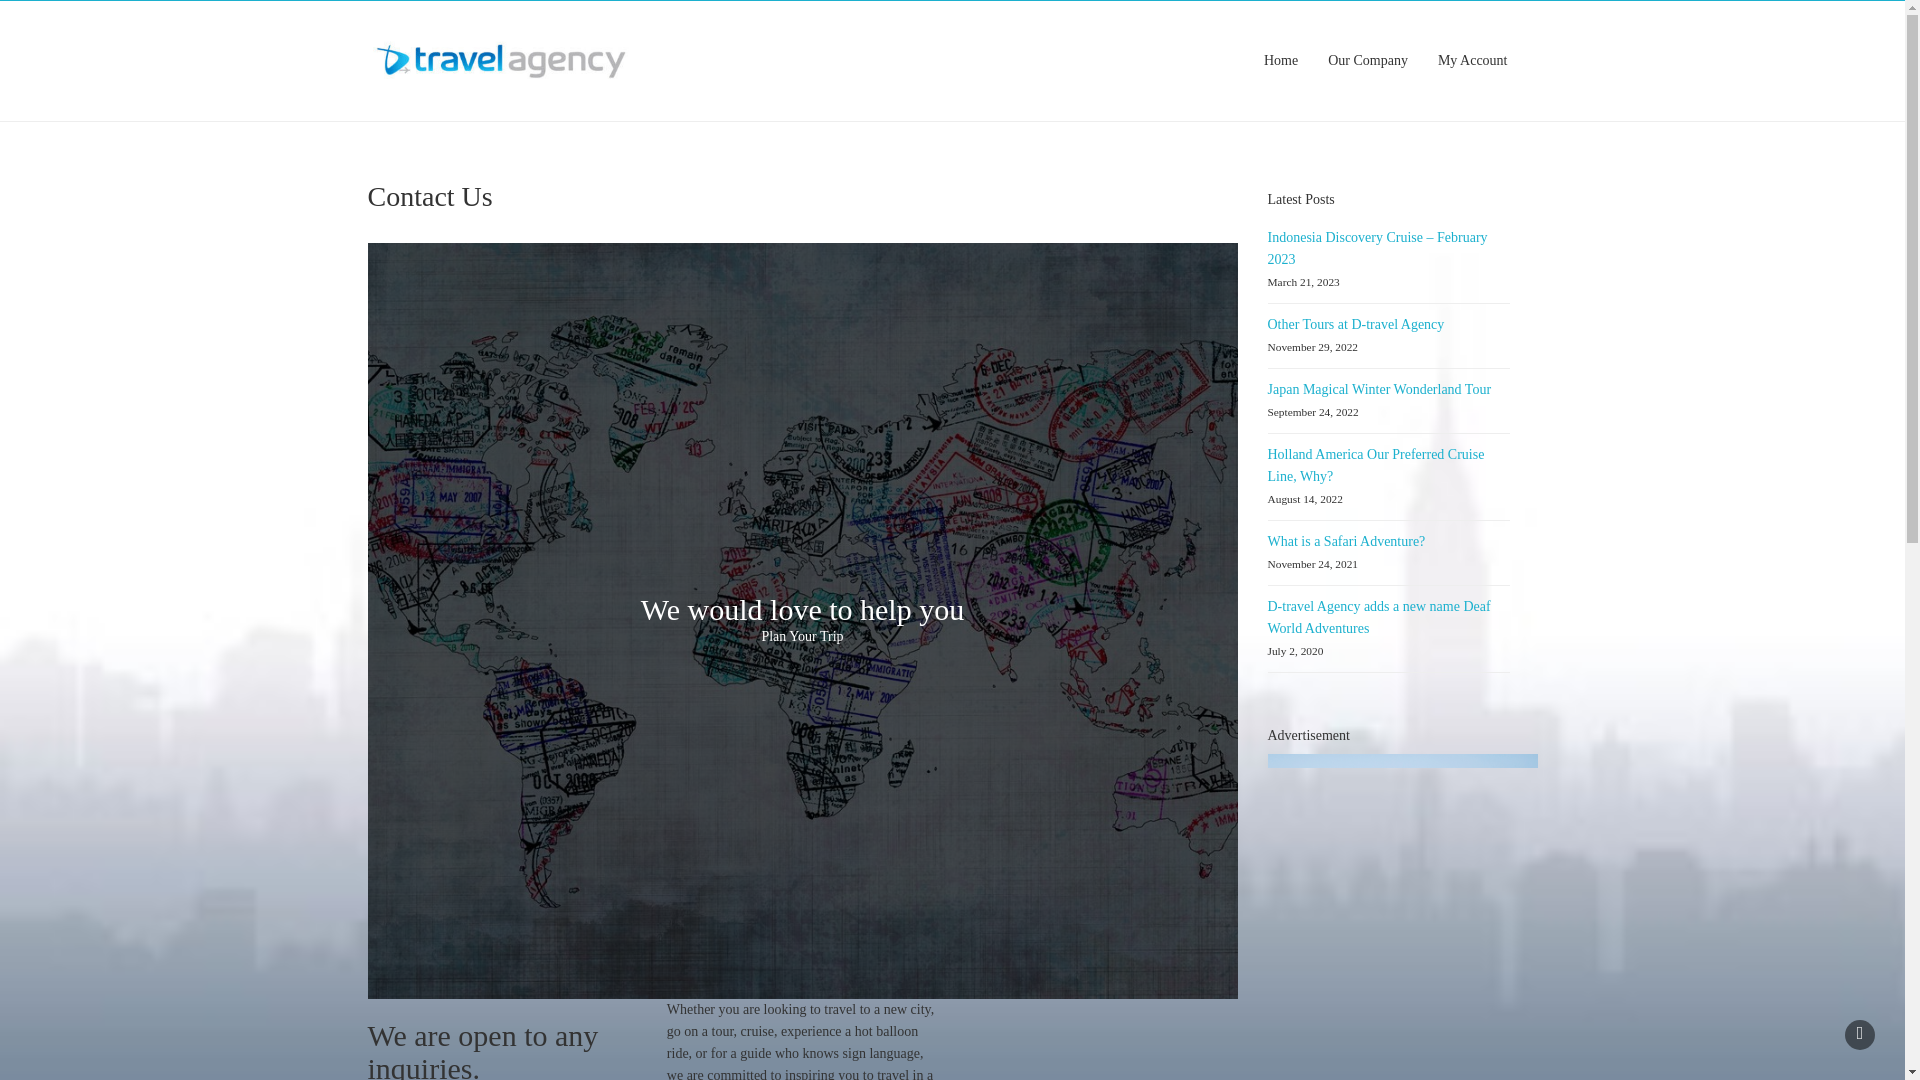 This screenshot has width=1920, height=1080. What do you see at coordinates (1379, 390) in the screenshot?
I see `Japan Magical Winter Wonderland Tour` at bounding box center [1379, 390].